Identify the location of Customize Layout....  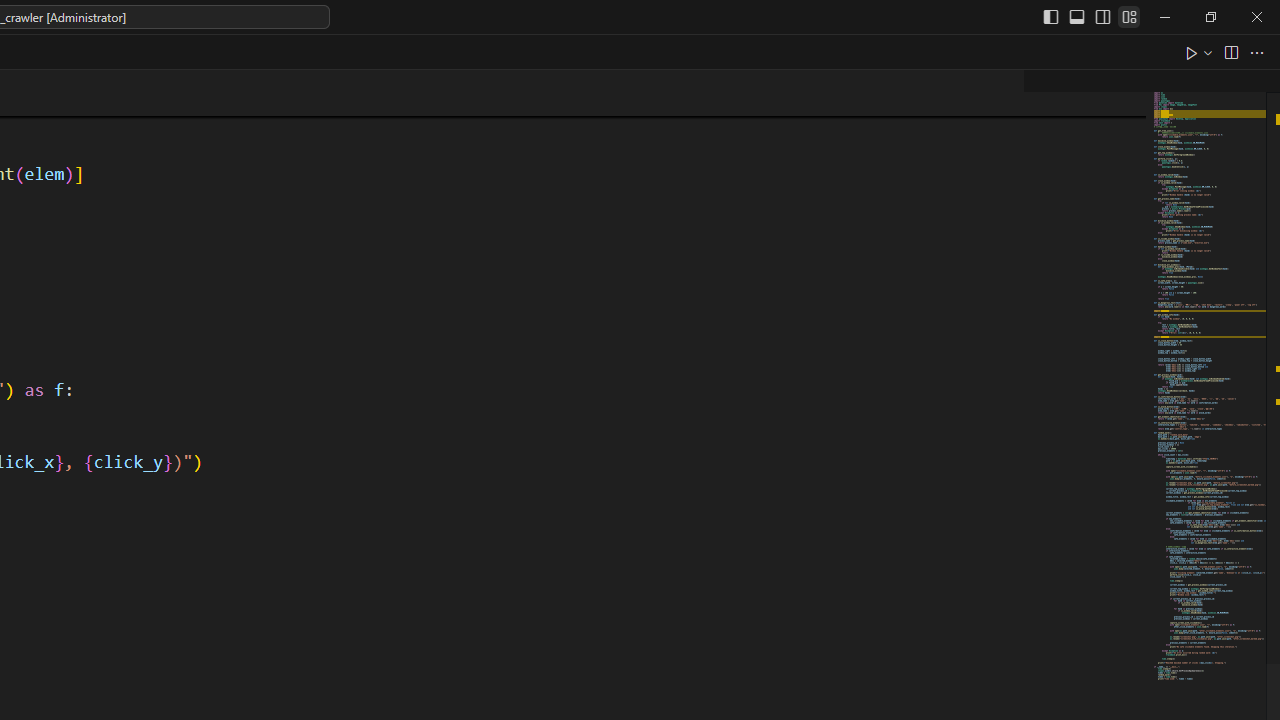
(1128, 16).